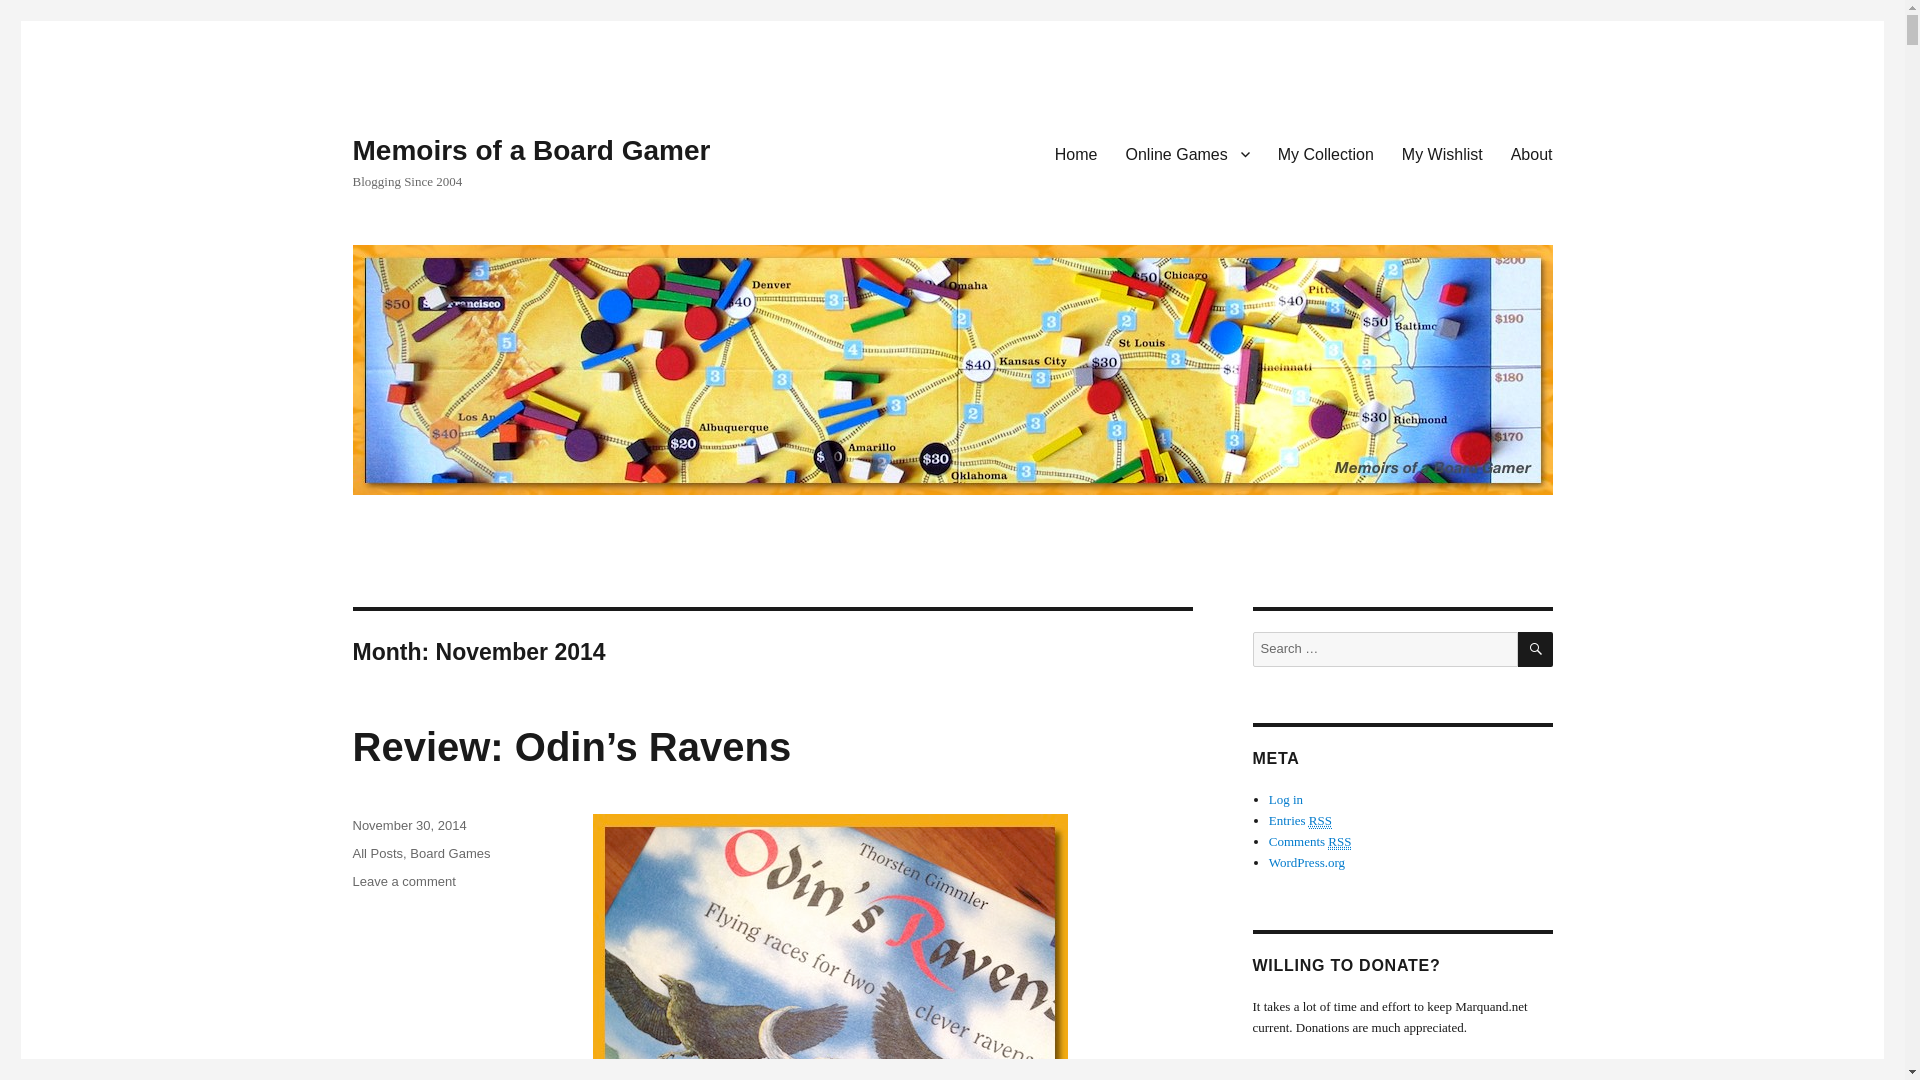  Describe the element at coordinates (1320, 821) in the screenshot. I see `Really Simple Syndication` at that location.